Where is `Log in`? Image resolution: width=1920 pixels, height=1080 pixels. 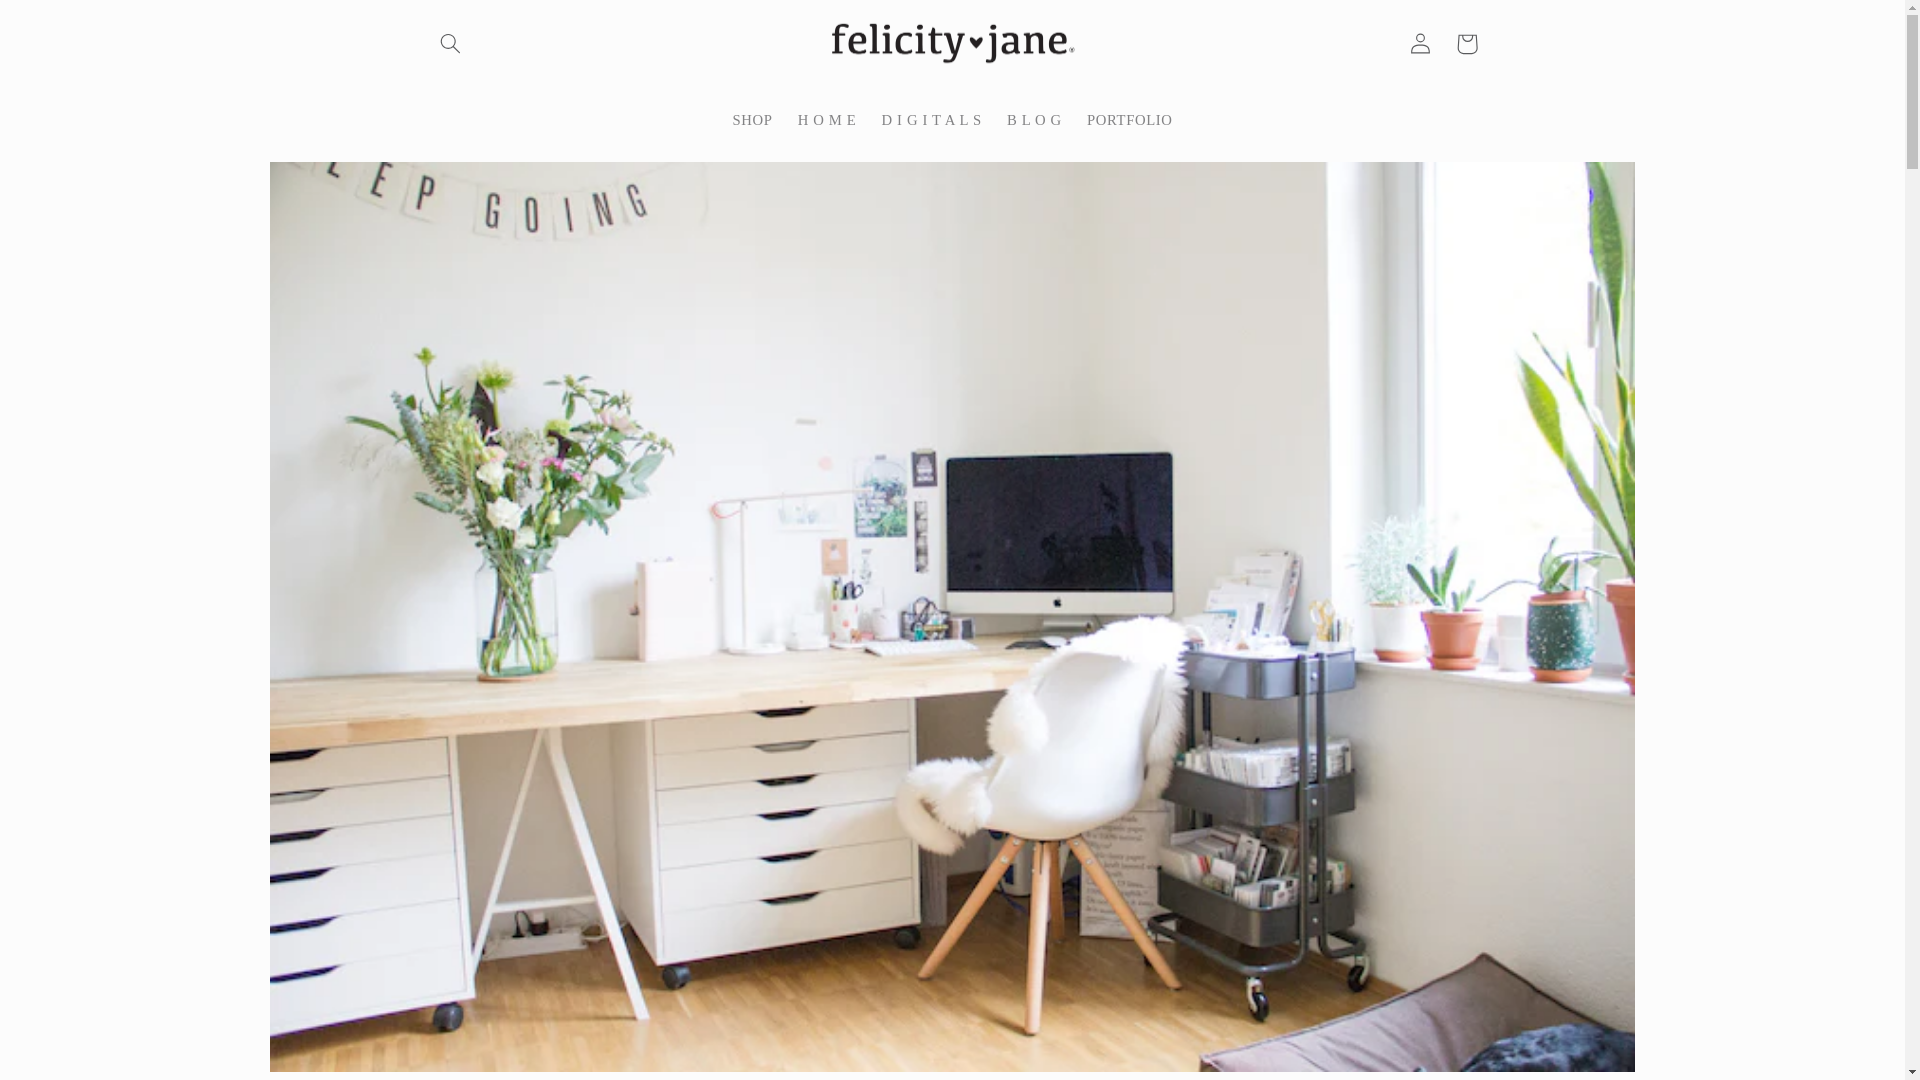 Log in is located at coordinates (1420, 43).